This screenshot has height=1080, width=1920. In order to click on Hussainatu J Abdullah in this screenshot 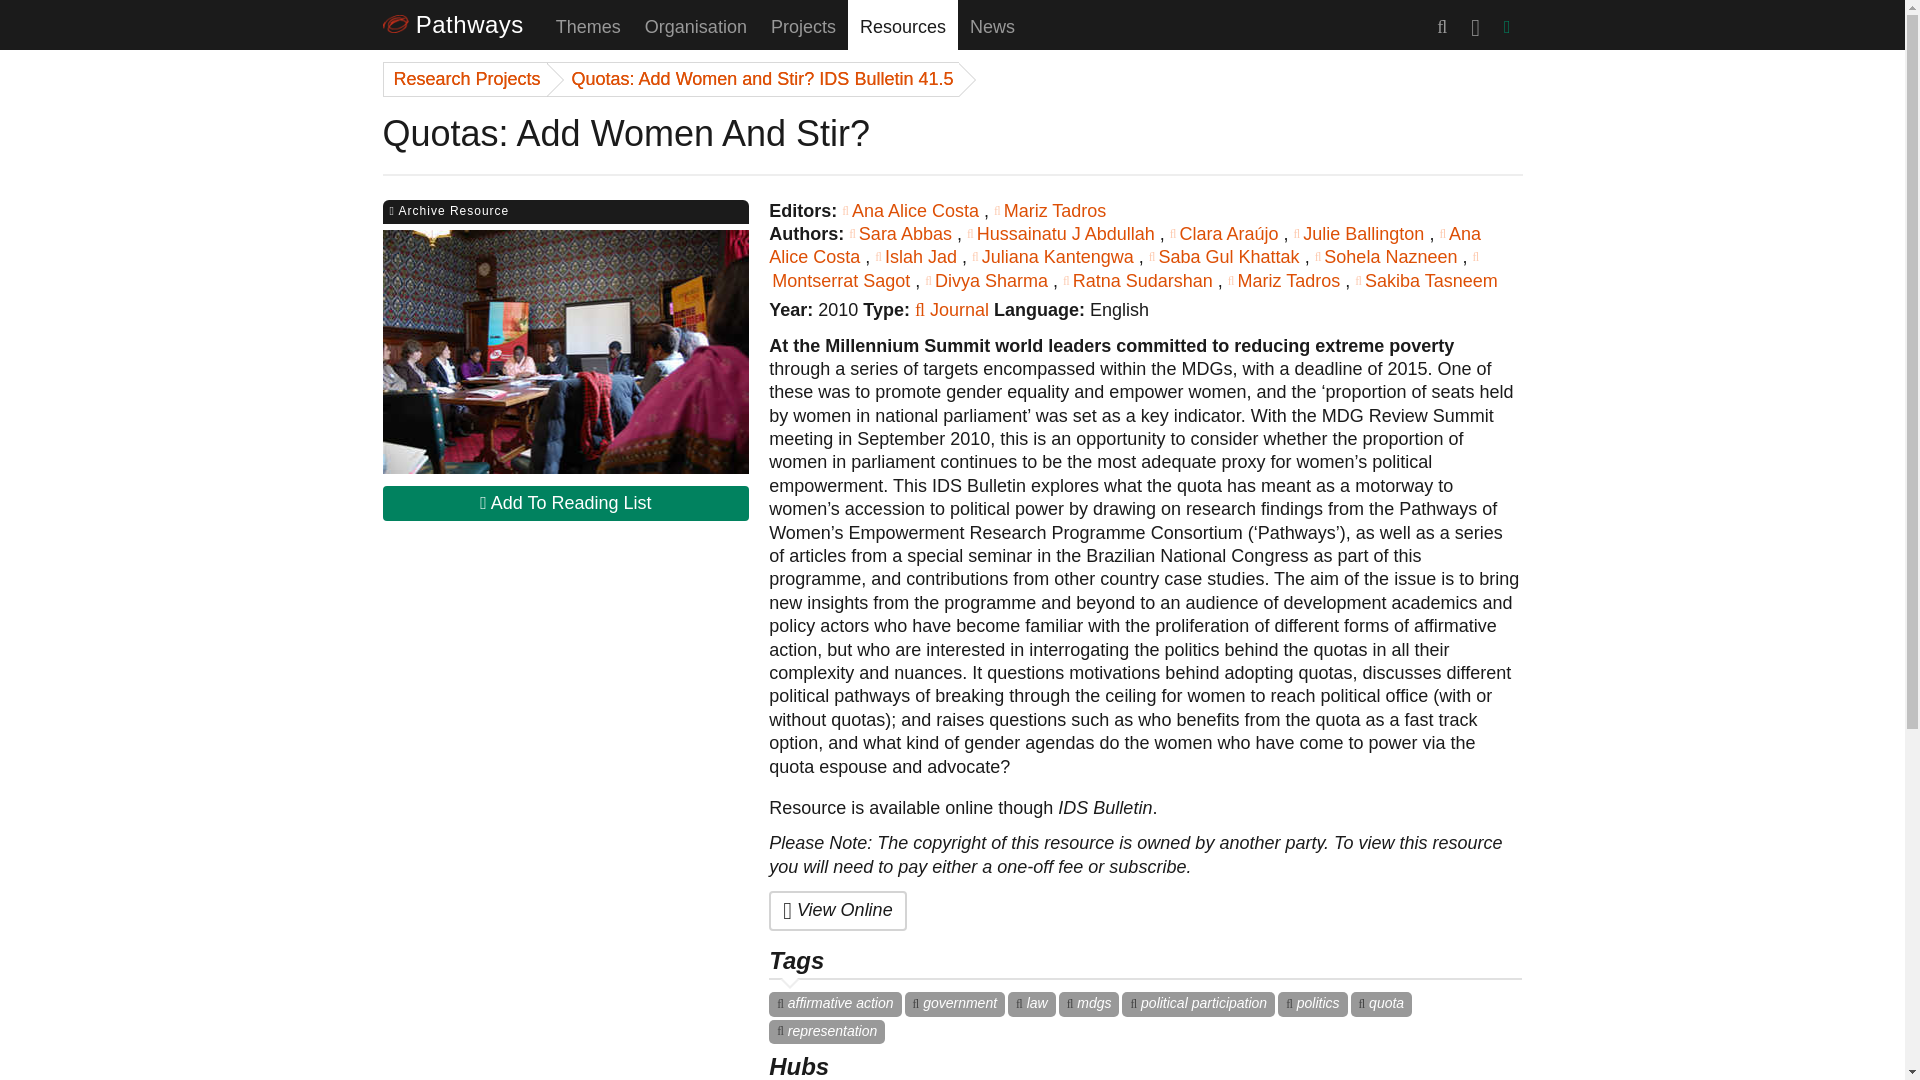, I will do `click(1063, 234)`.